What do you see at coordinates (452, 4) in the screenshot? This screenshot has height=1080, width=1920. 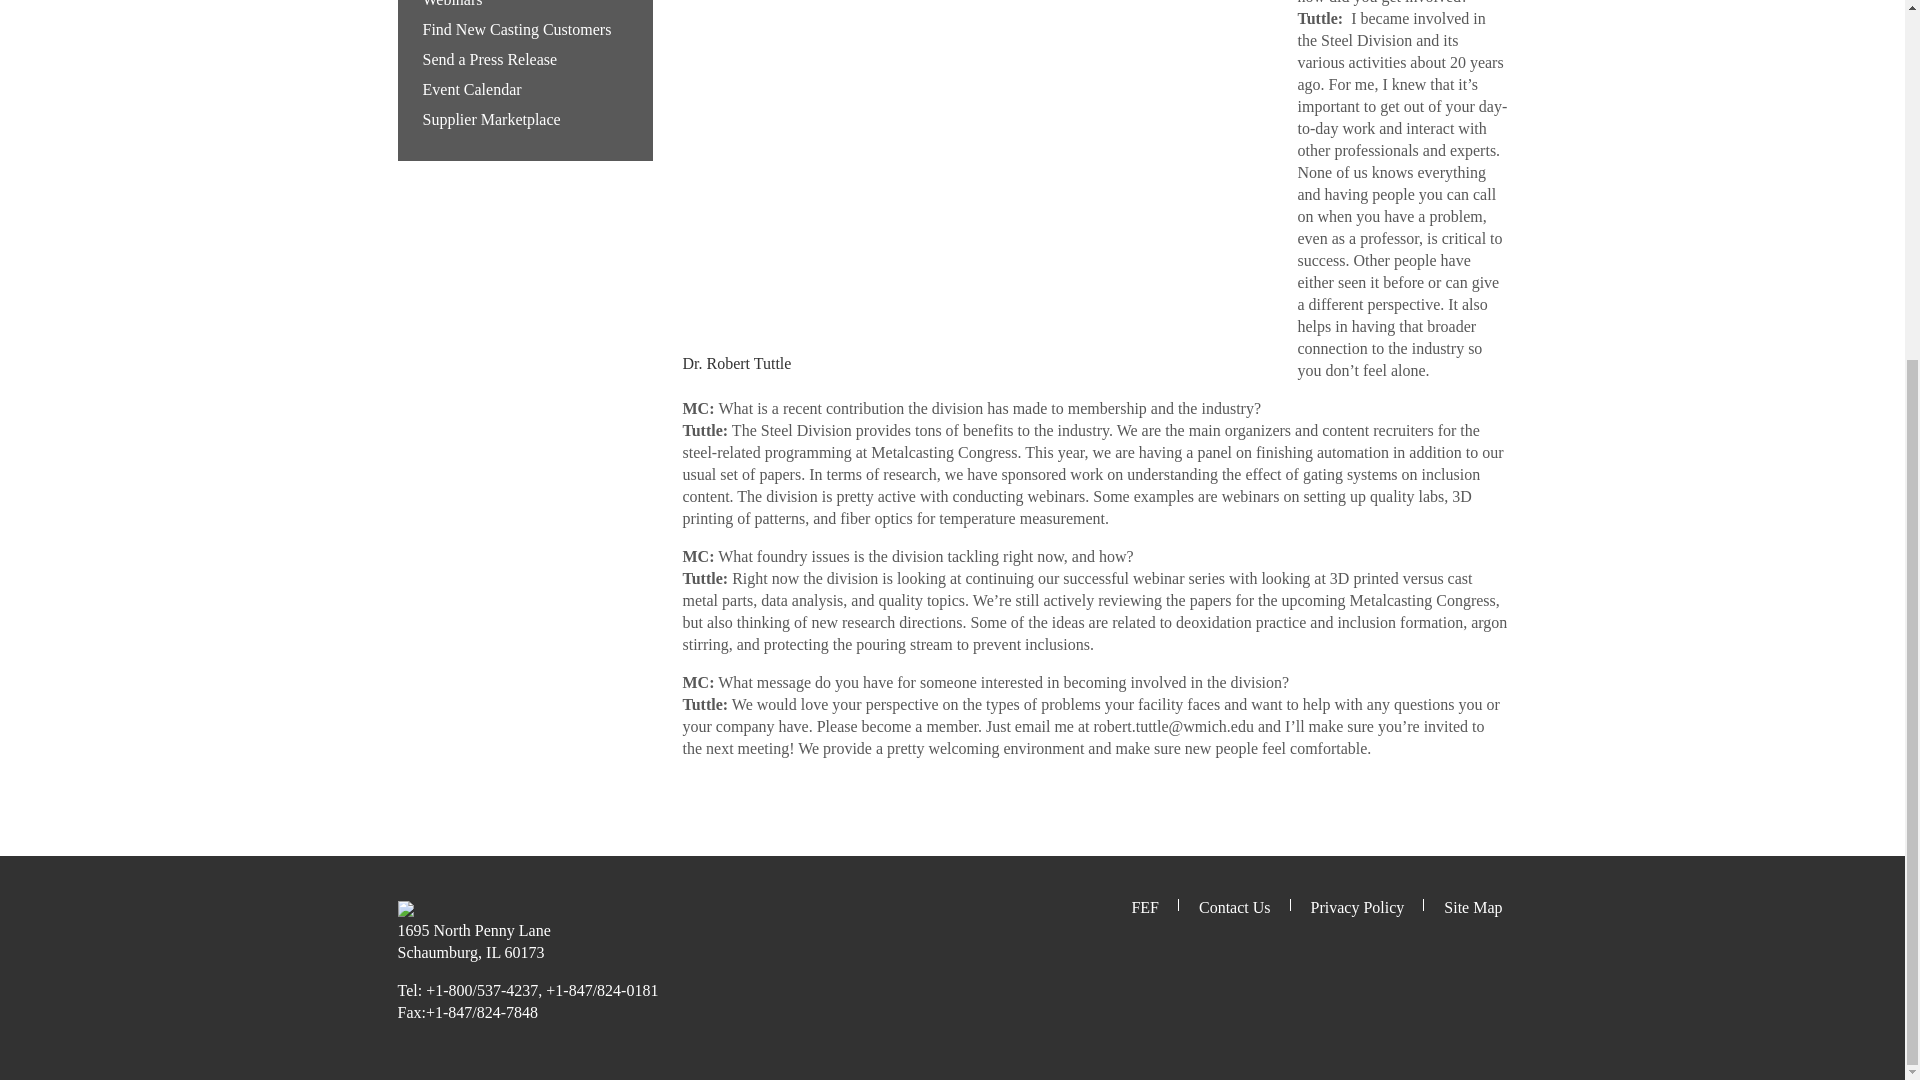 I see `Webinars` at bounding box center [452, 4].